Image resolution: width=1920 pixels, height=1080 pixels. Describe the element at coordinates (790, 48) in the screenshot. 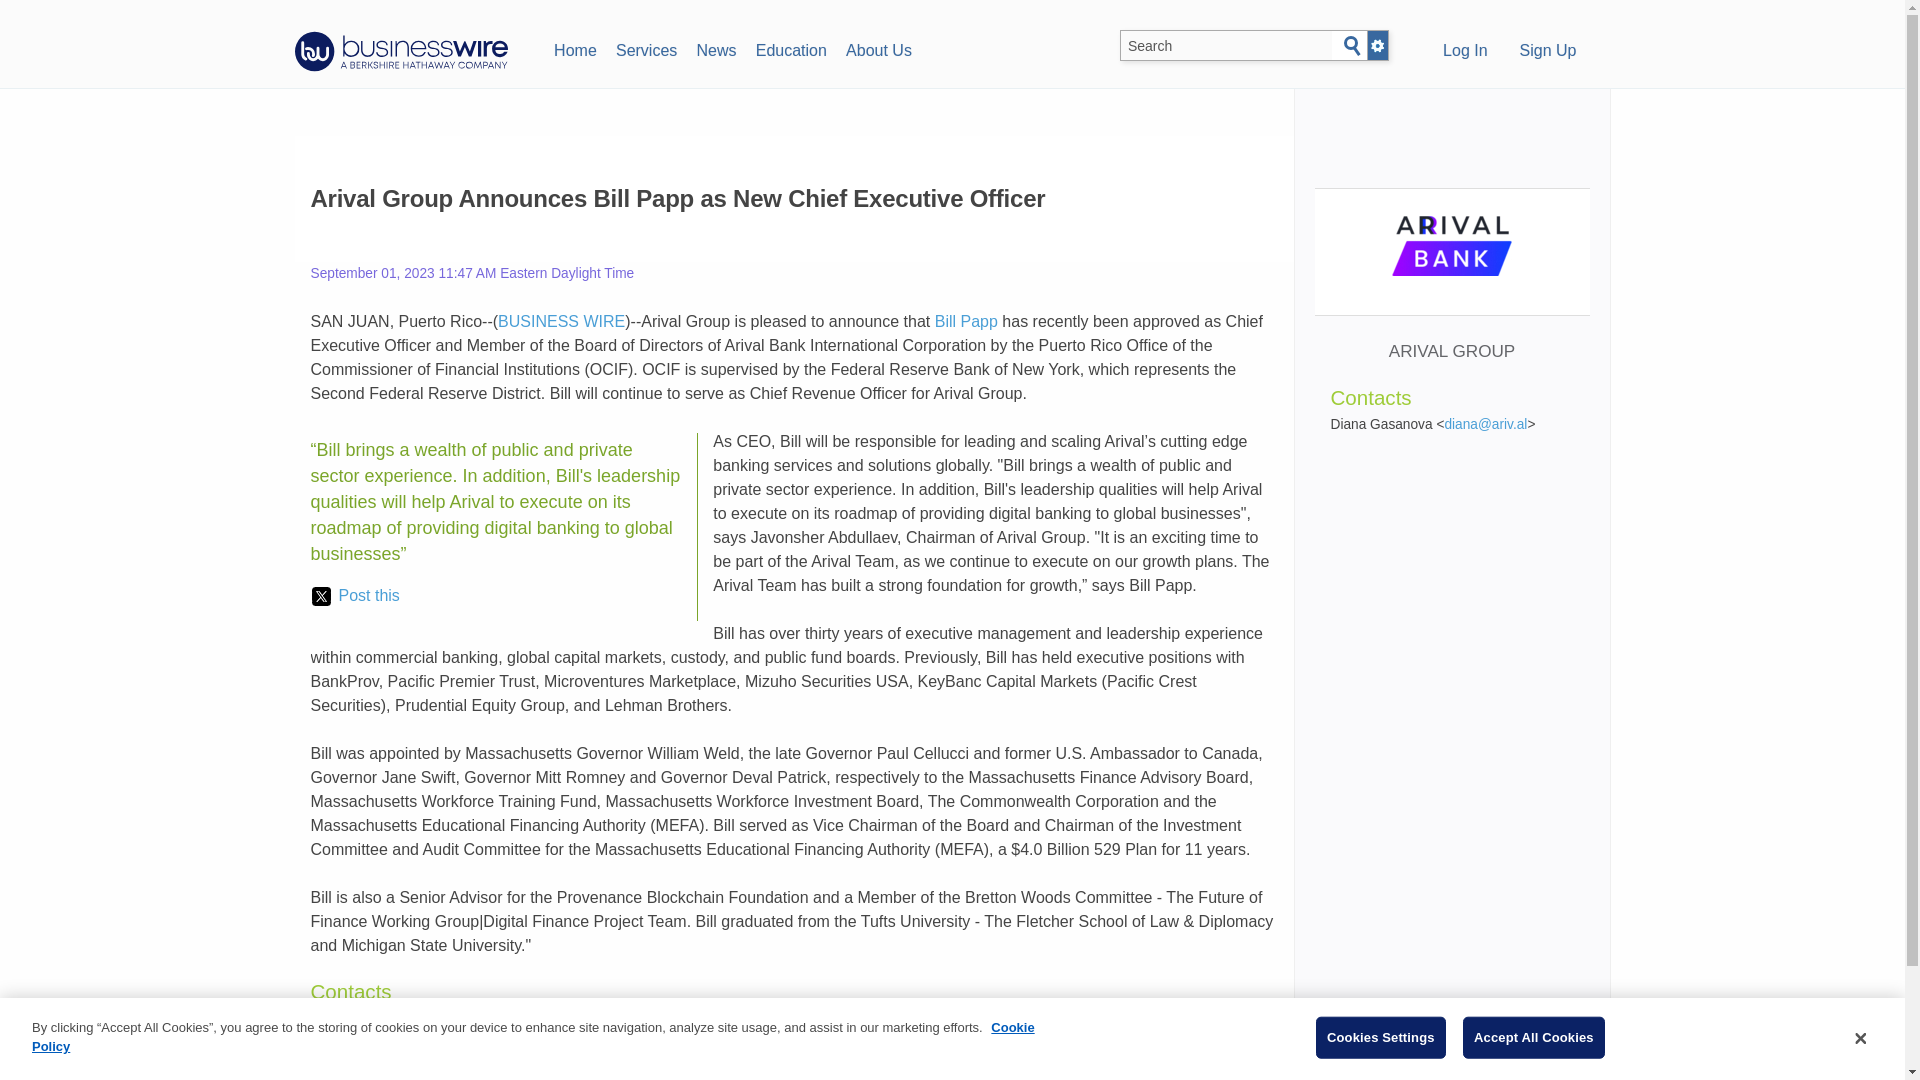

I see `Education` at that location.